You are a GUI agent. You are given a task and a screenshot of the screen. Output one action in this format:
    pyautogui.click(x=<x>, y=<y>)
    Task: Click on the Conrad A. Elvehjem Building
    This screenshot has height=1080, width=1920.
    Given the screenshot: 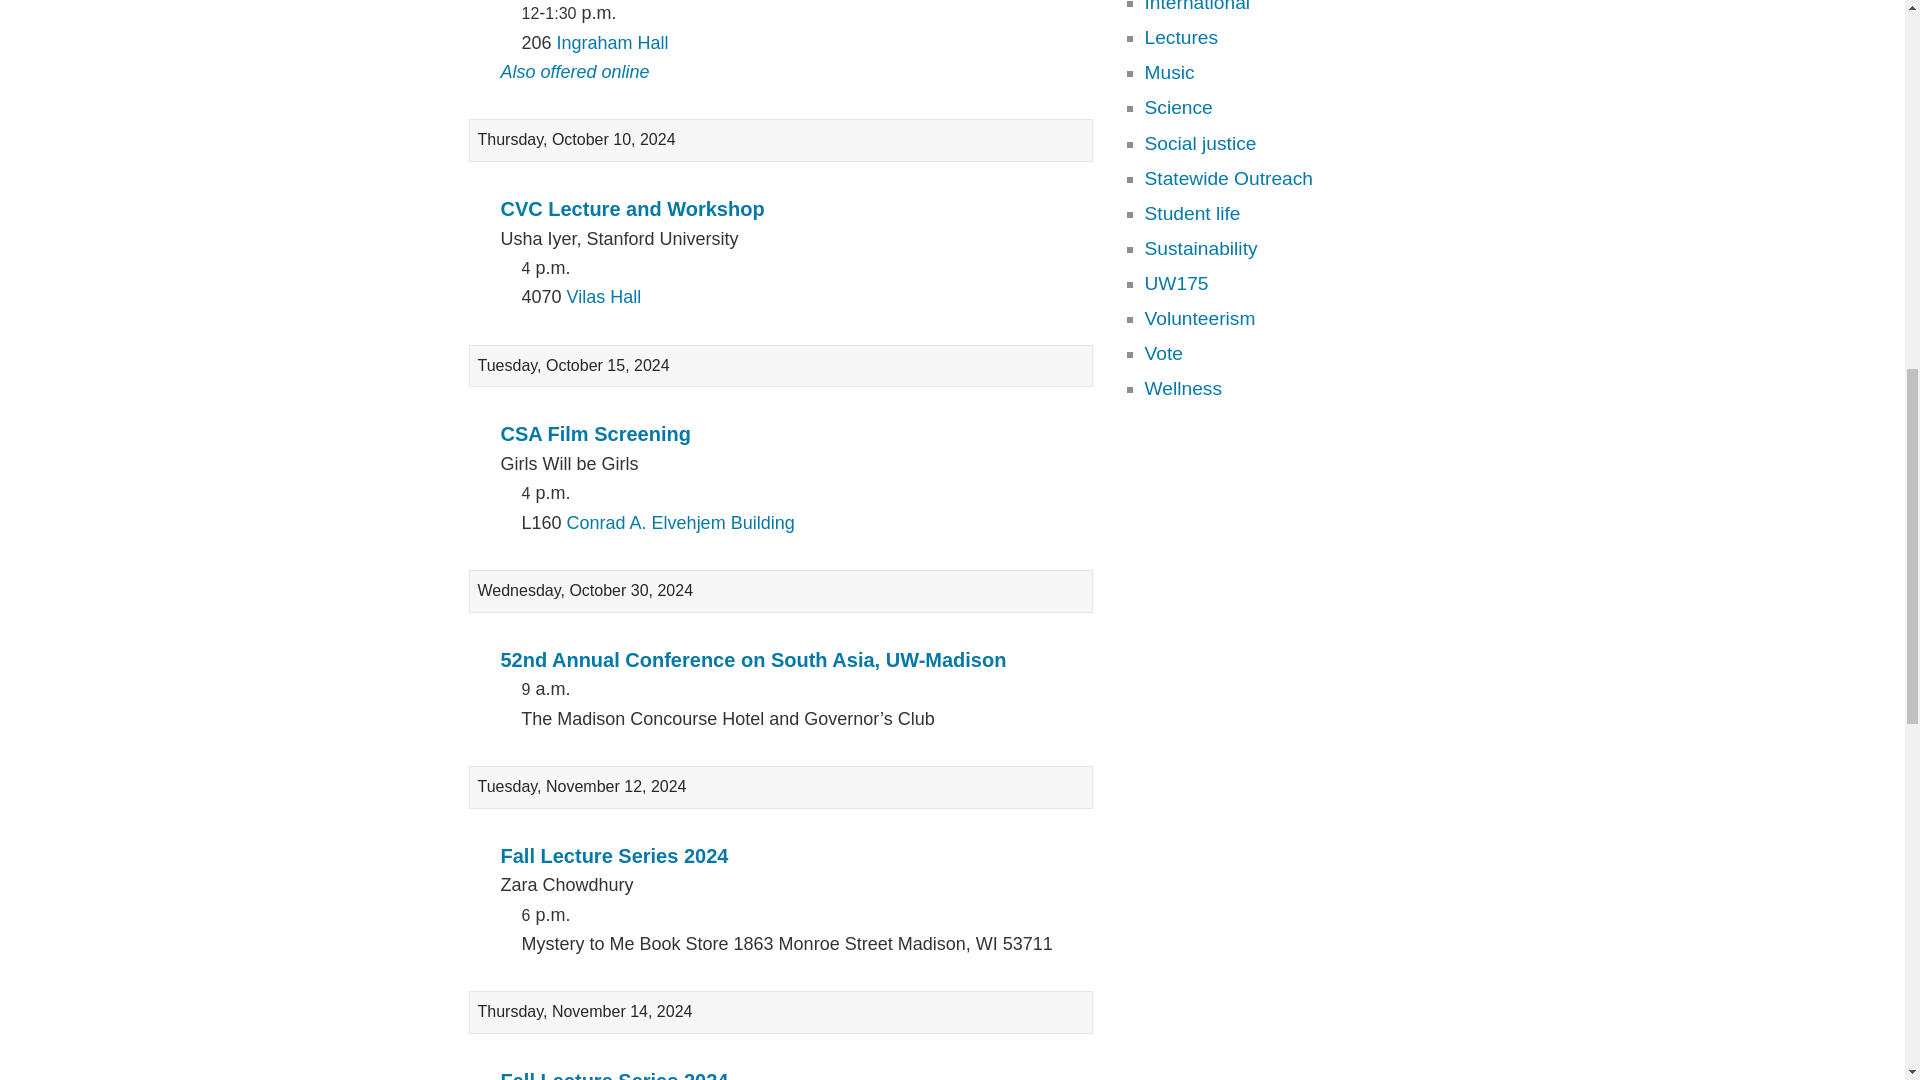 What is the action you would take?
    pyautogui.click(x=680, y=523)
    